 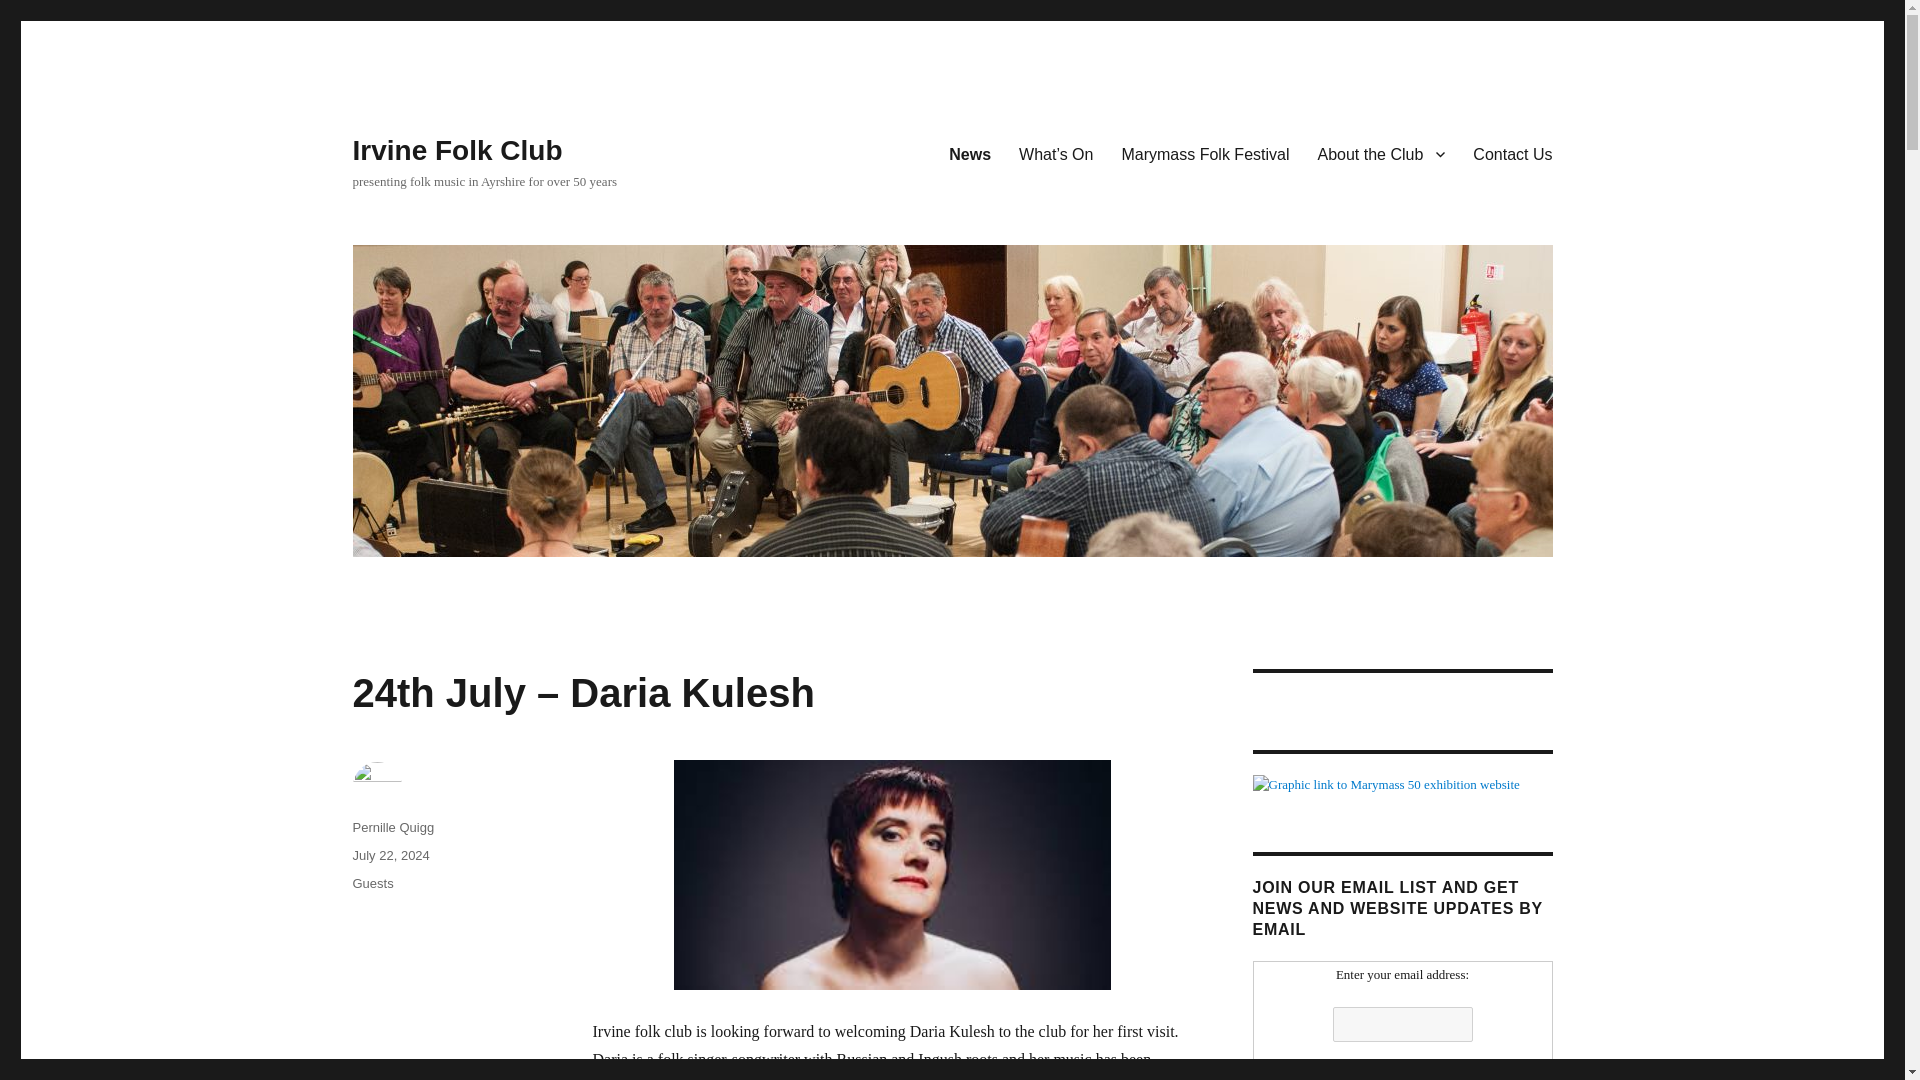 What do you see at coordinates (392, 826) in the screenshot?
I see `Pernille Quigg` at bounding box center [392, 826].